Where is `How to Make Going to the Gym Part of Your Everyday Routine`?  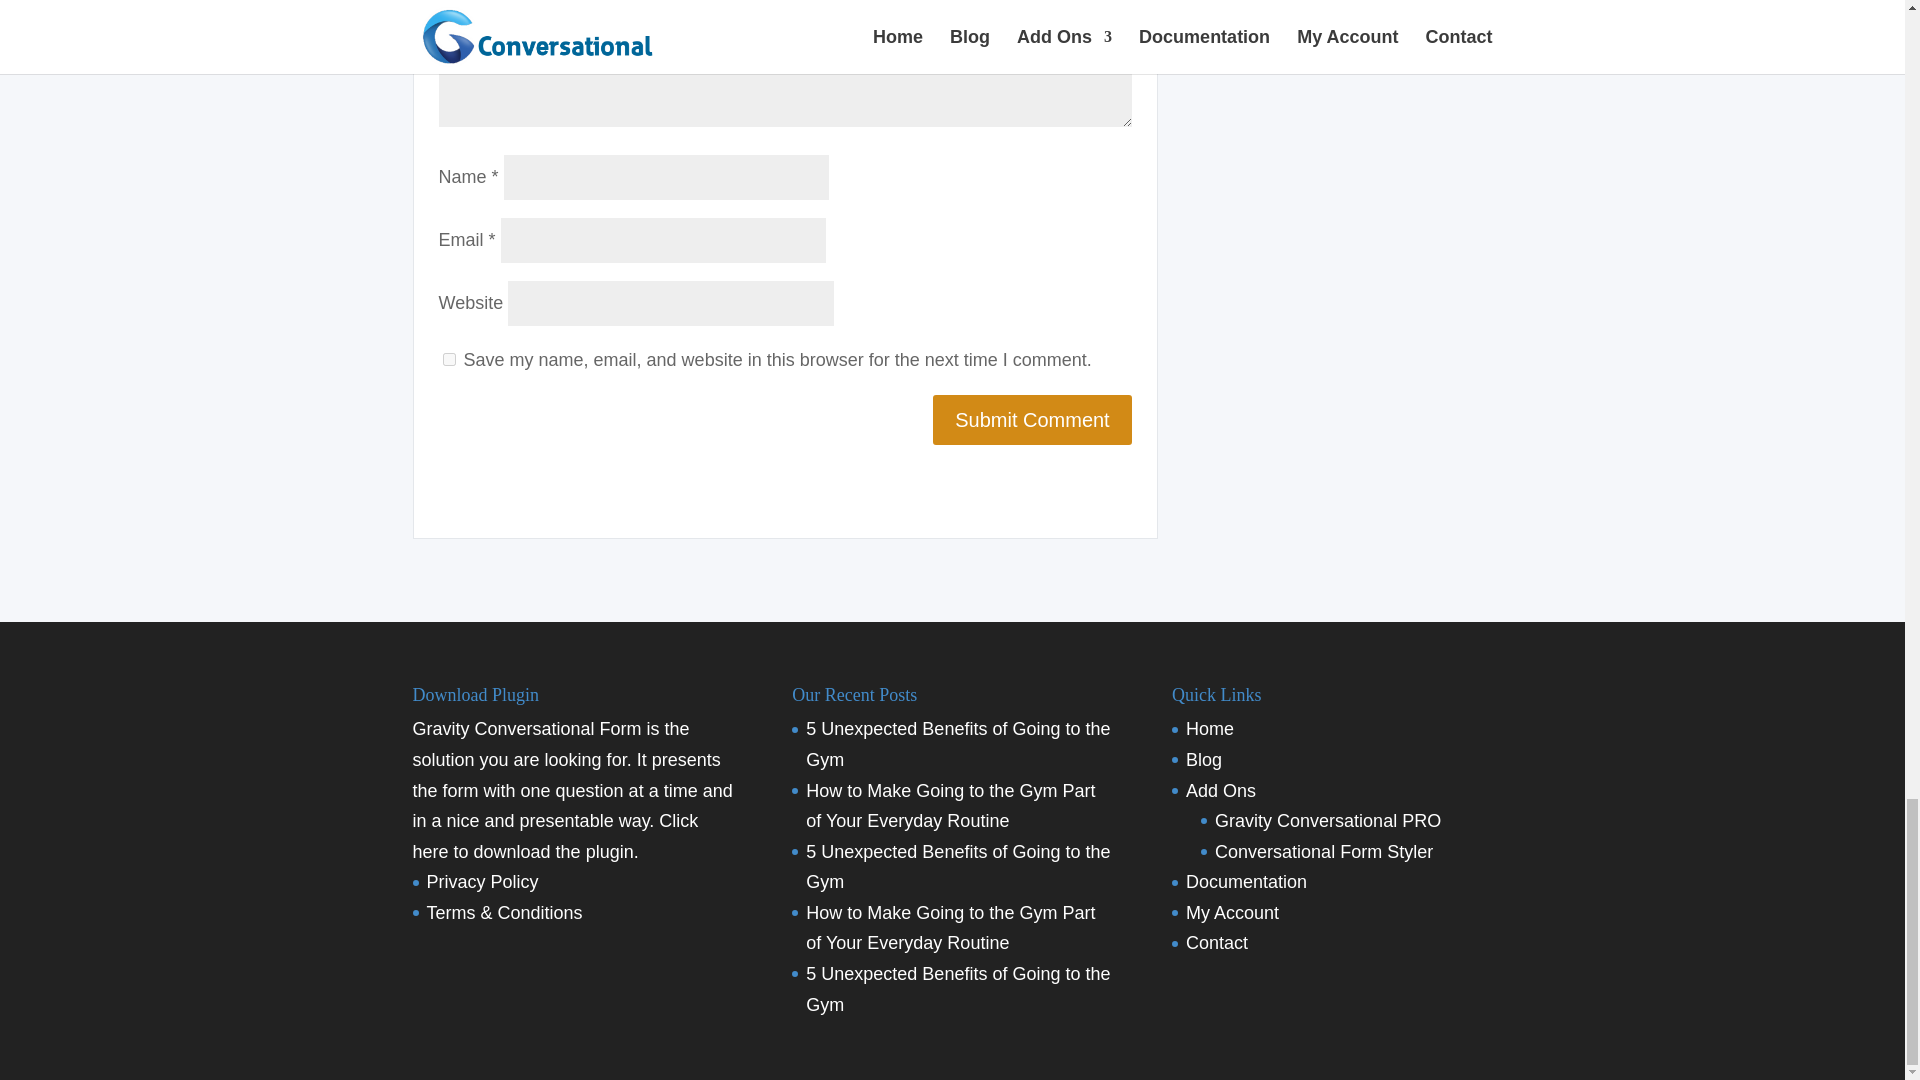 How to Make Going to the Gym Part of Your Everyday Routine is located at coordinates (950, 928).